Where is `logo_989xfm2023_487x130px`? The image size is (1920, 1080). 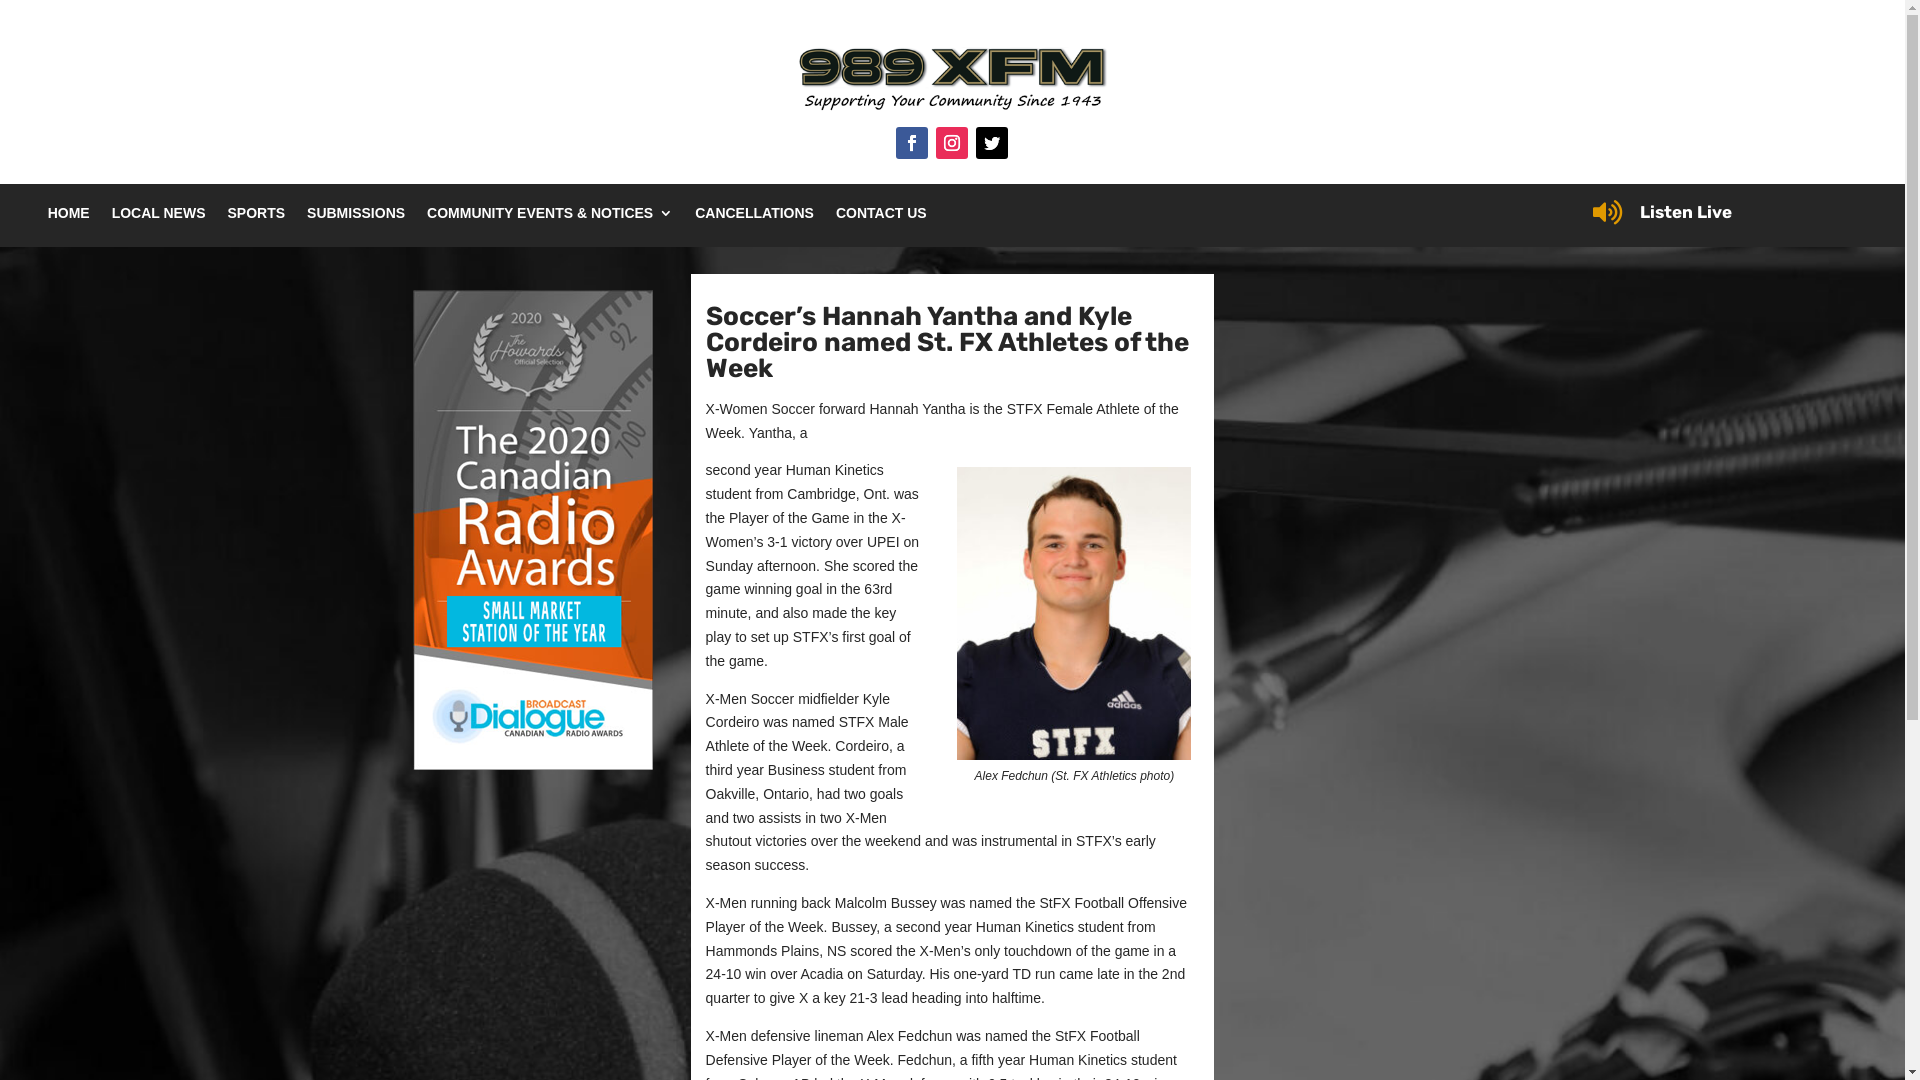 logo_989xfm2023_487x130px is located at coordinates (952, 81).